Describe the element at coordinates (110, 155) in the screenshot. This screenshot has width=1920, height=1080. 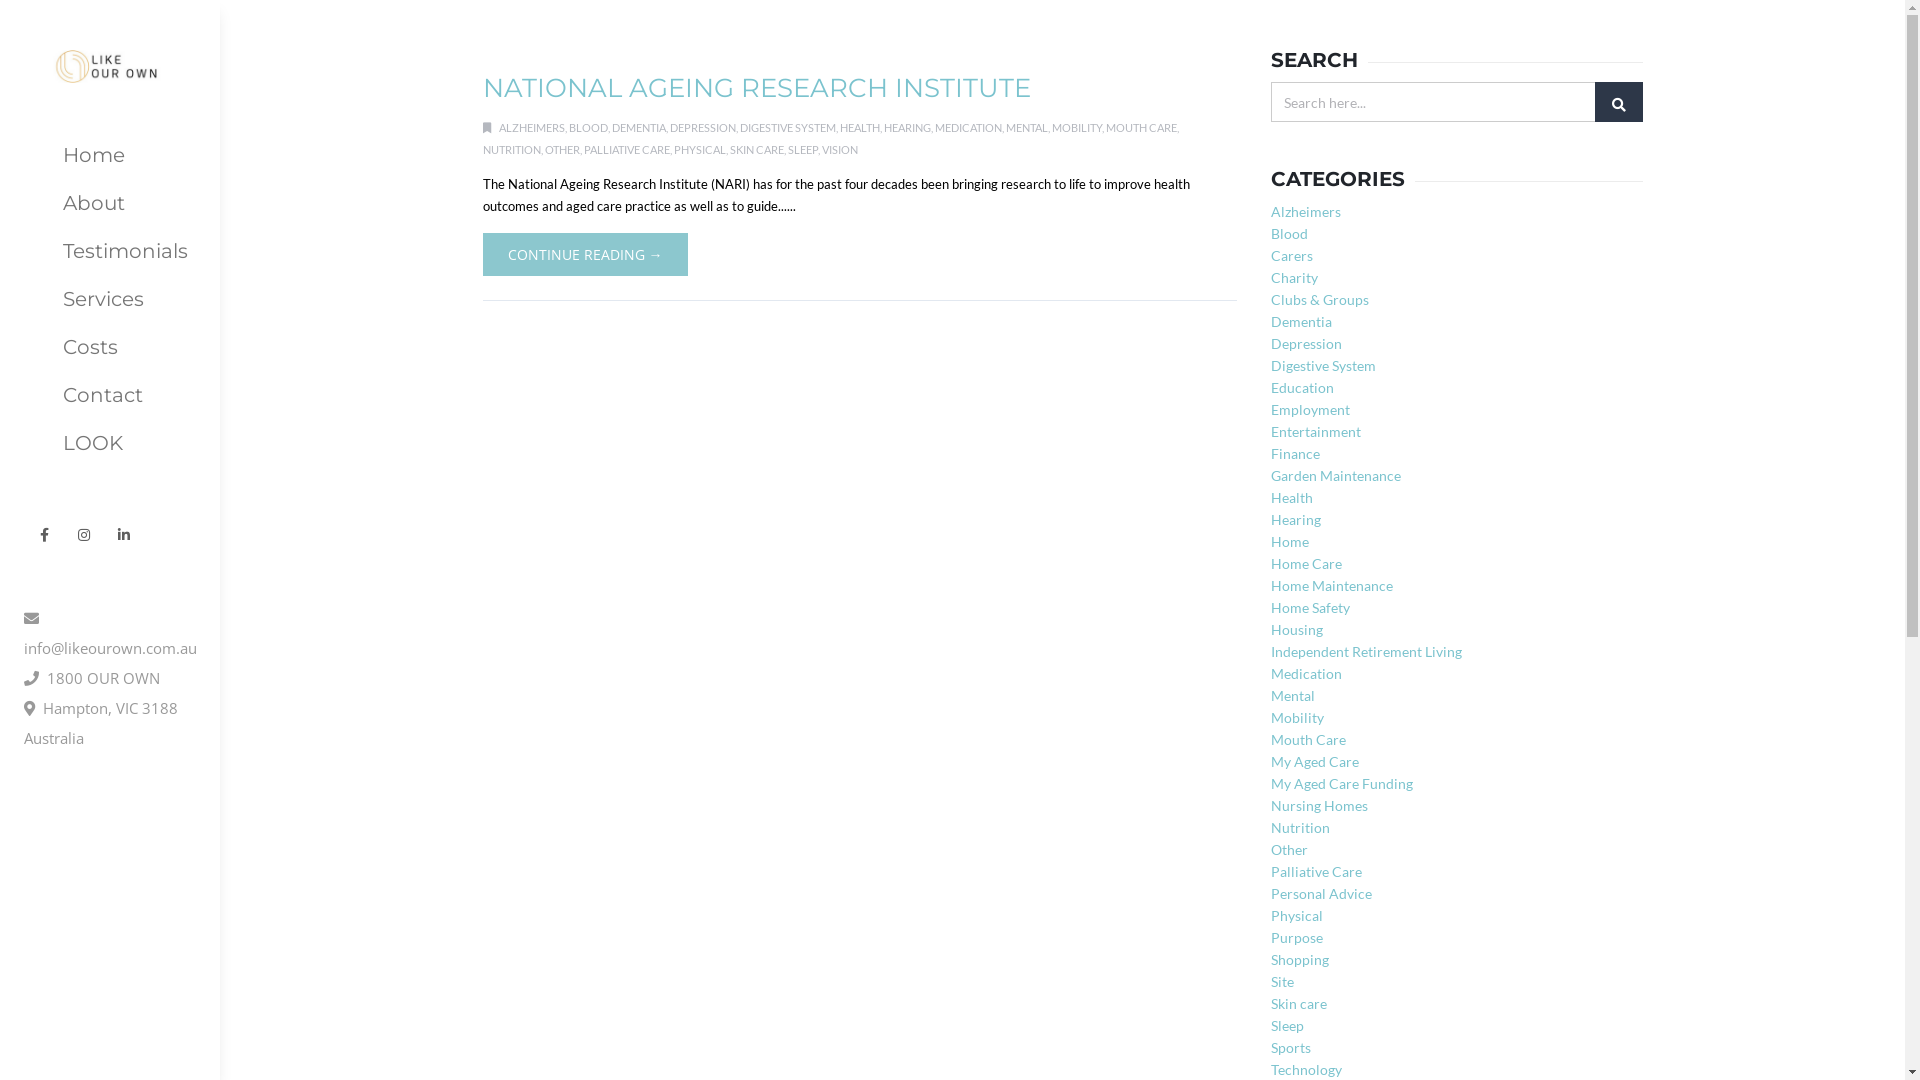
I see `Home` at that location.